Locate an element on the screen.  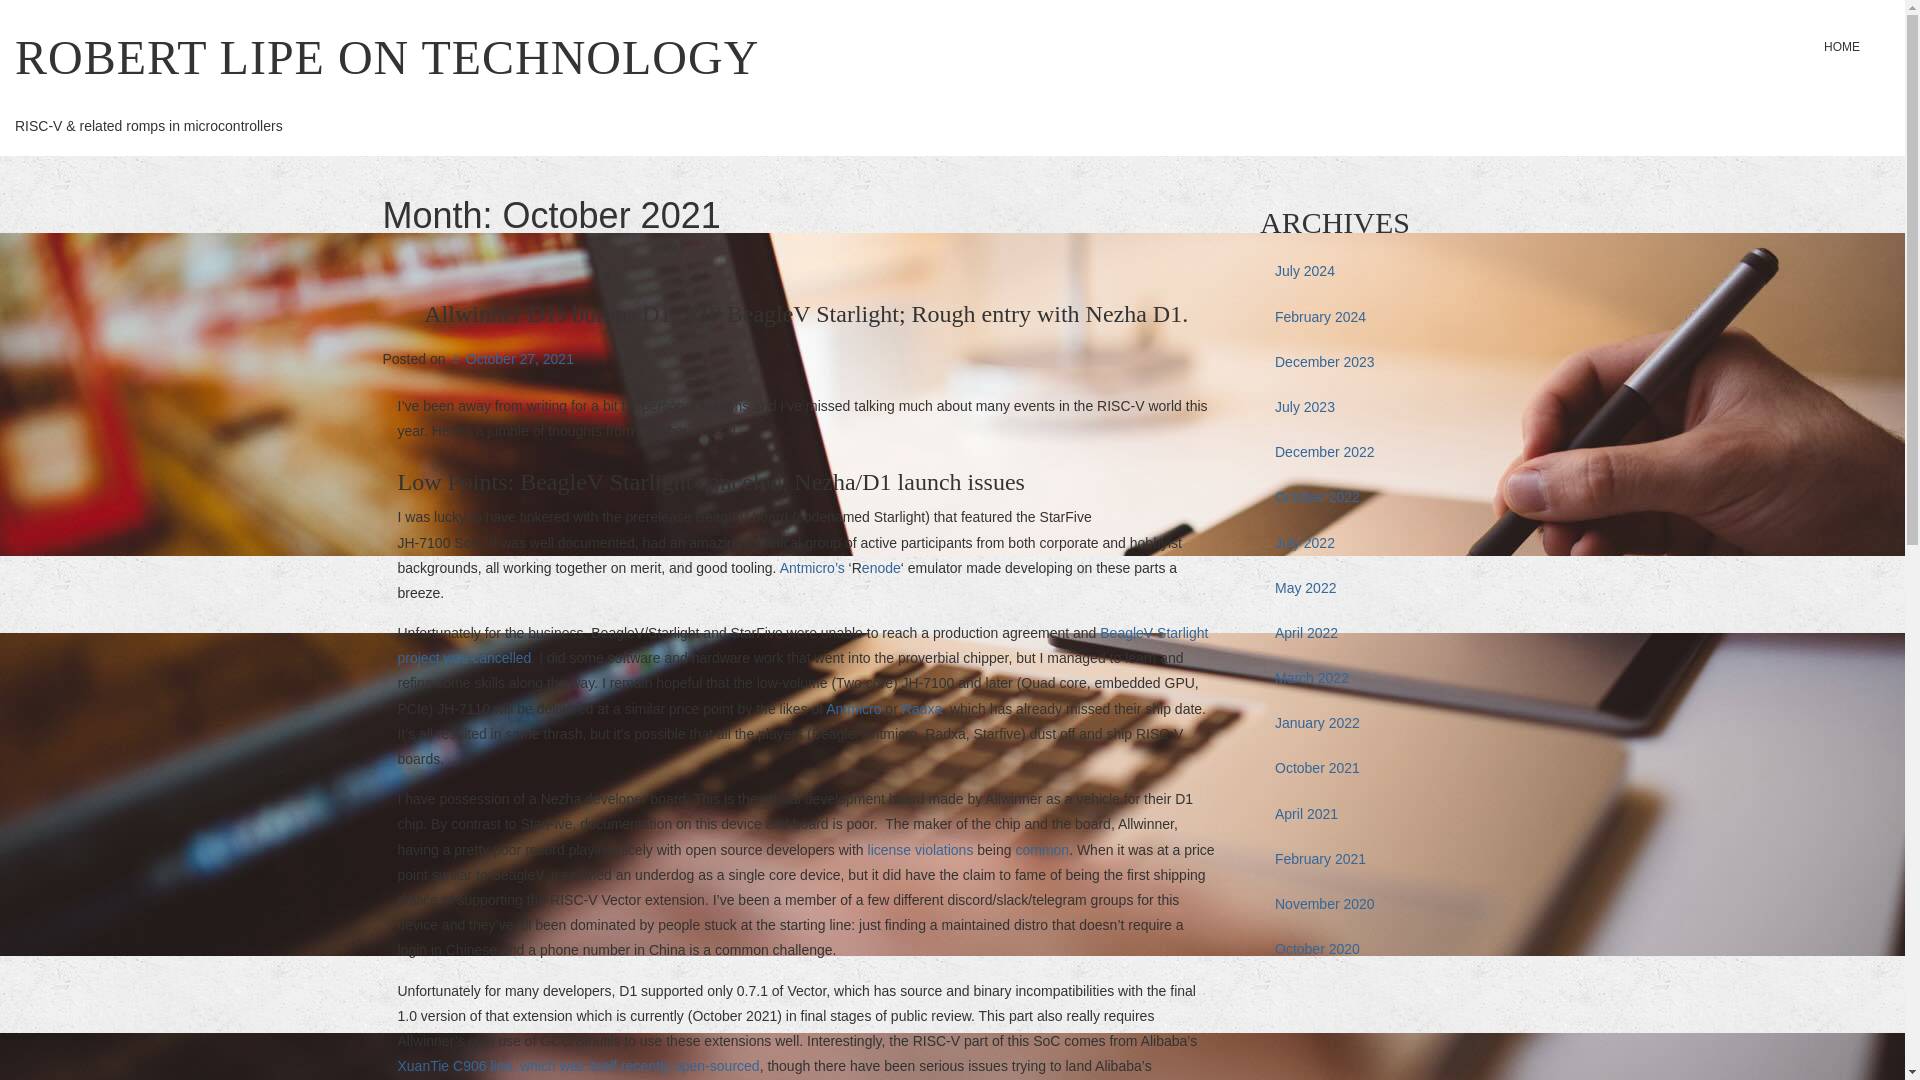
April 2022 is located at coordinates (1390, 633).